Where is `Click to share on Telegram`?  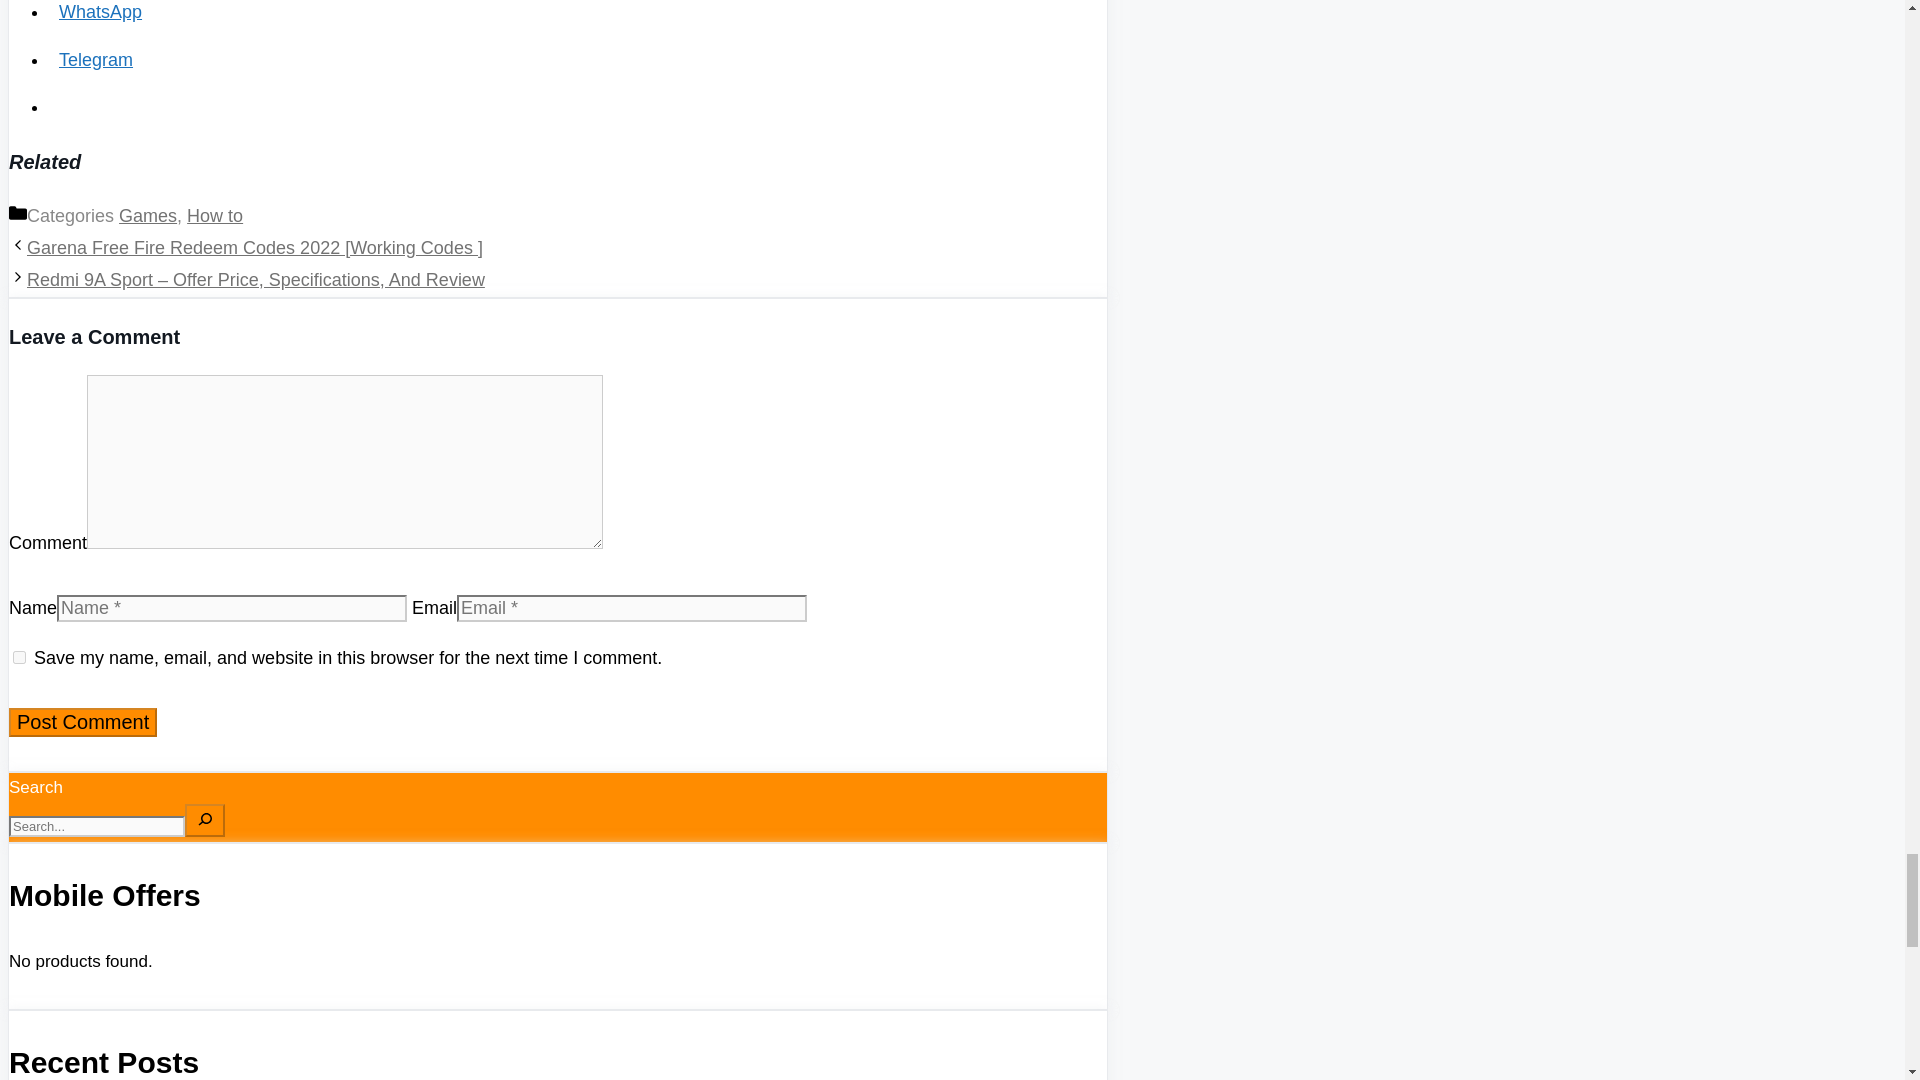 Click to share on Telegram is located at coordinates (96, 60).